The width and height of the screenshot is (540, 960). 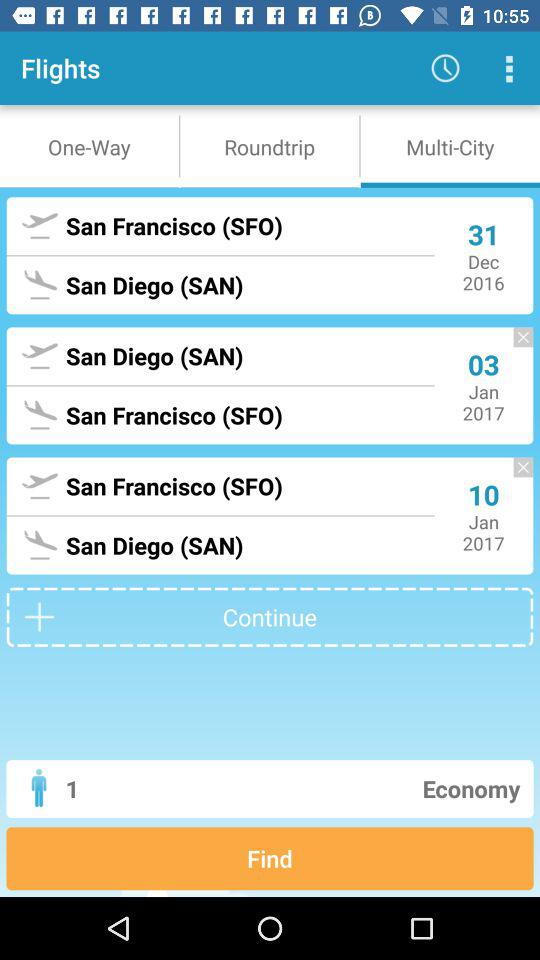 What do you see at coordinates (346, 788) in the screenshot?
I see `select economy item` at bounding box center [346, 788].